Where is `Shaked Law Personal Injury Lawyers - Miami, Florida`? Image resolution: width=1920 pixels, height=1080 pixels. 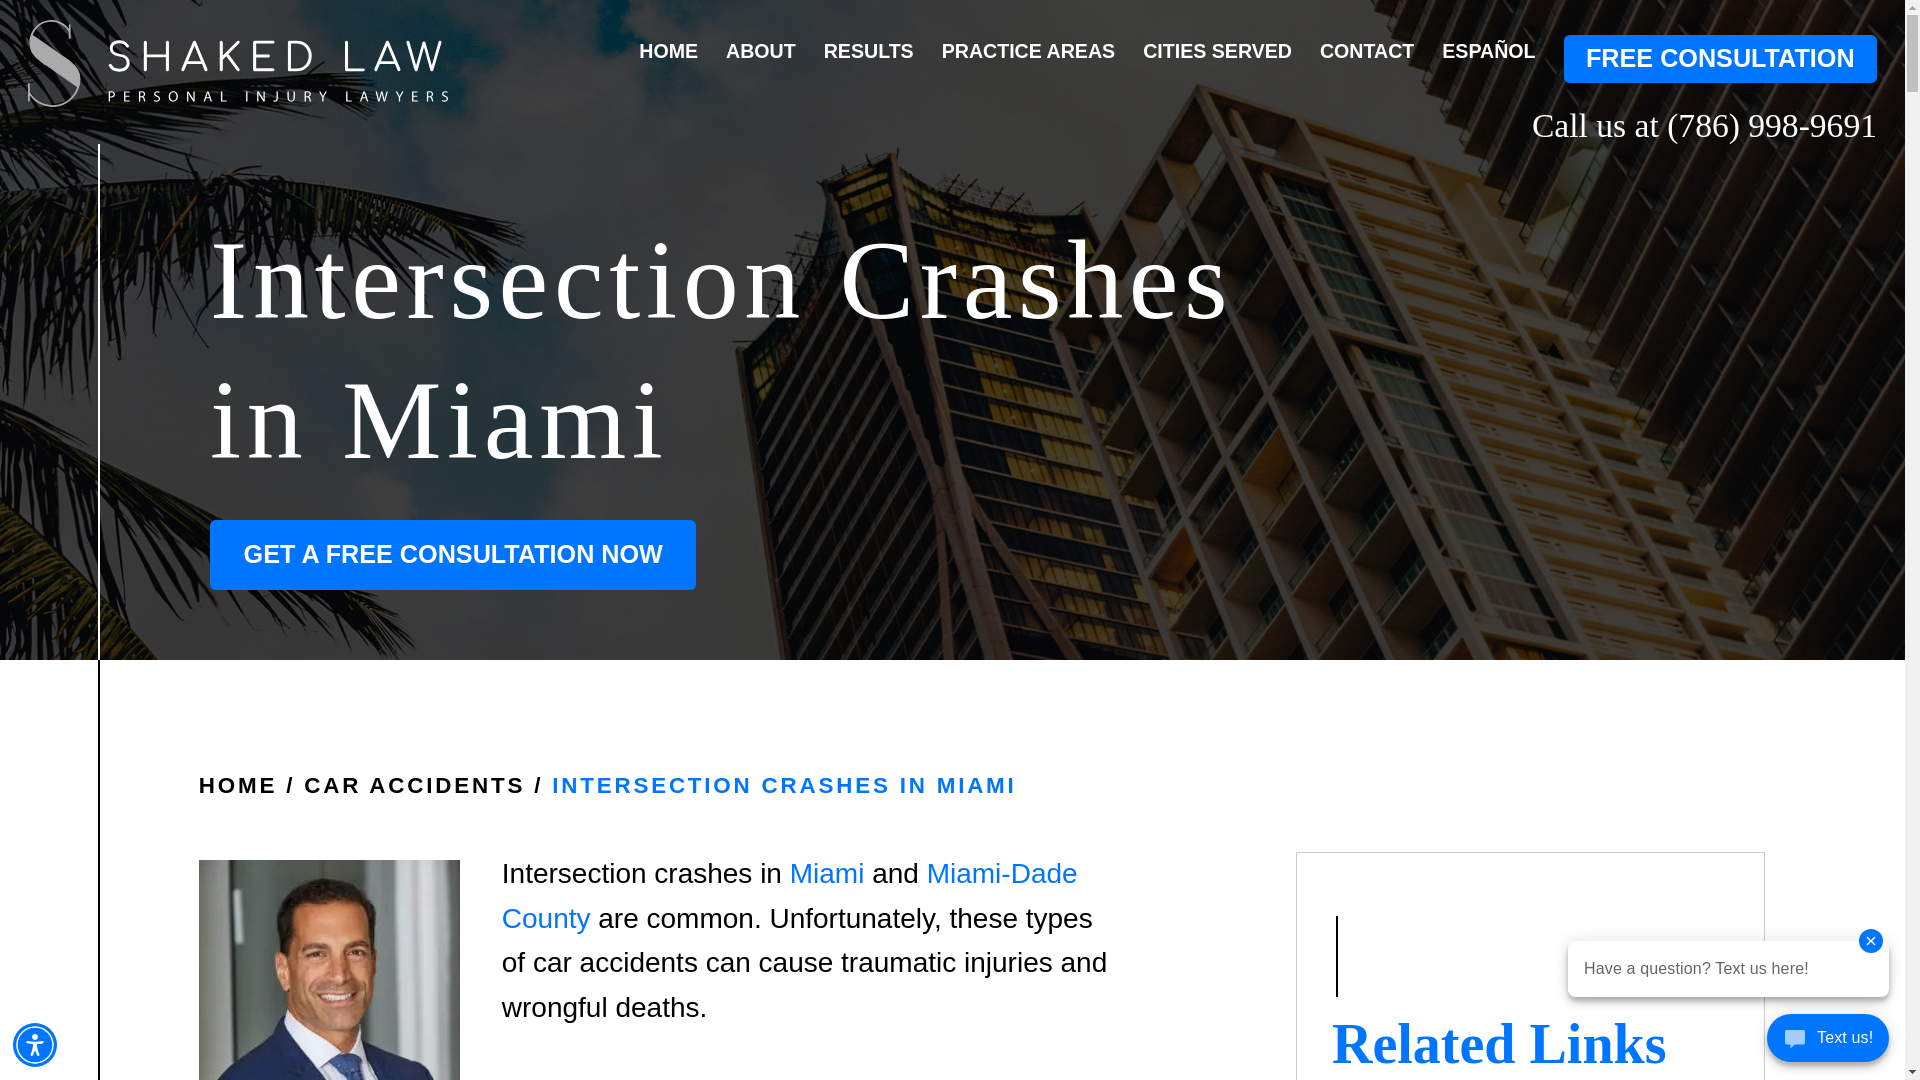 Shaked Law Personal Injury Lawyers - Miami, Florida is located at coordinates (238, 63).